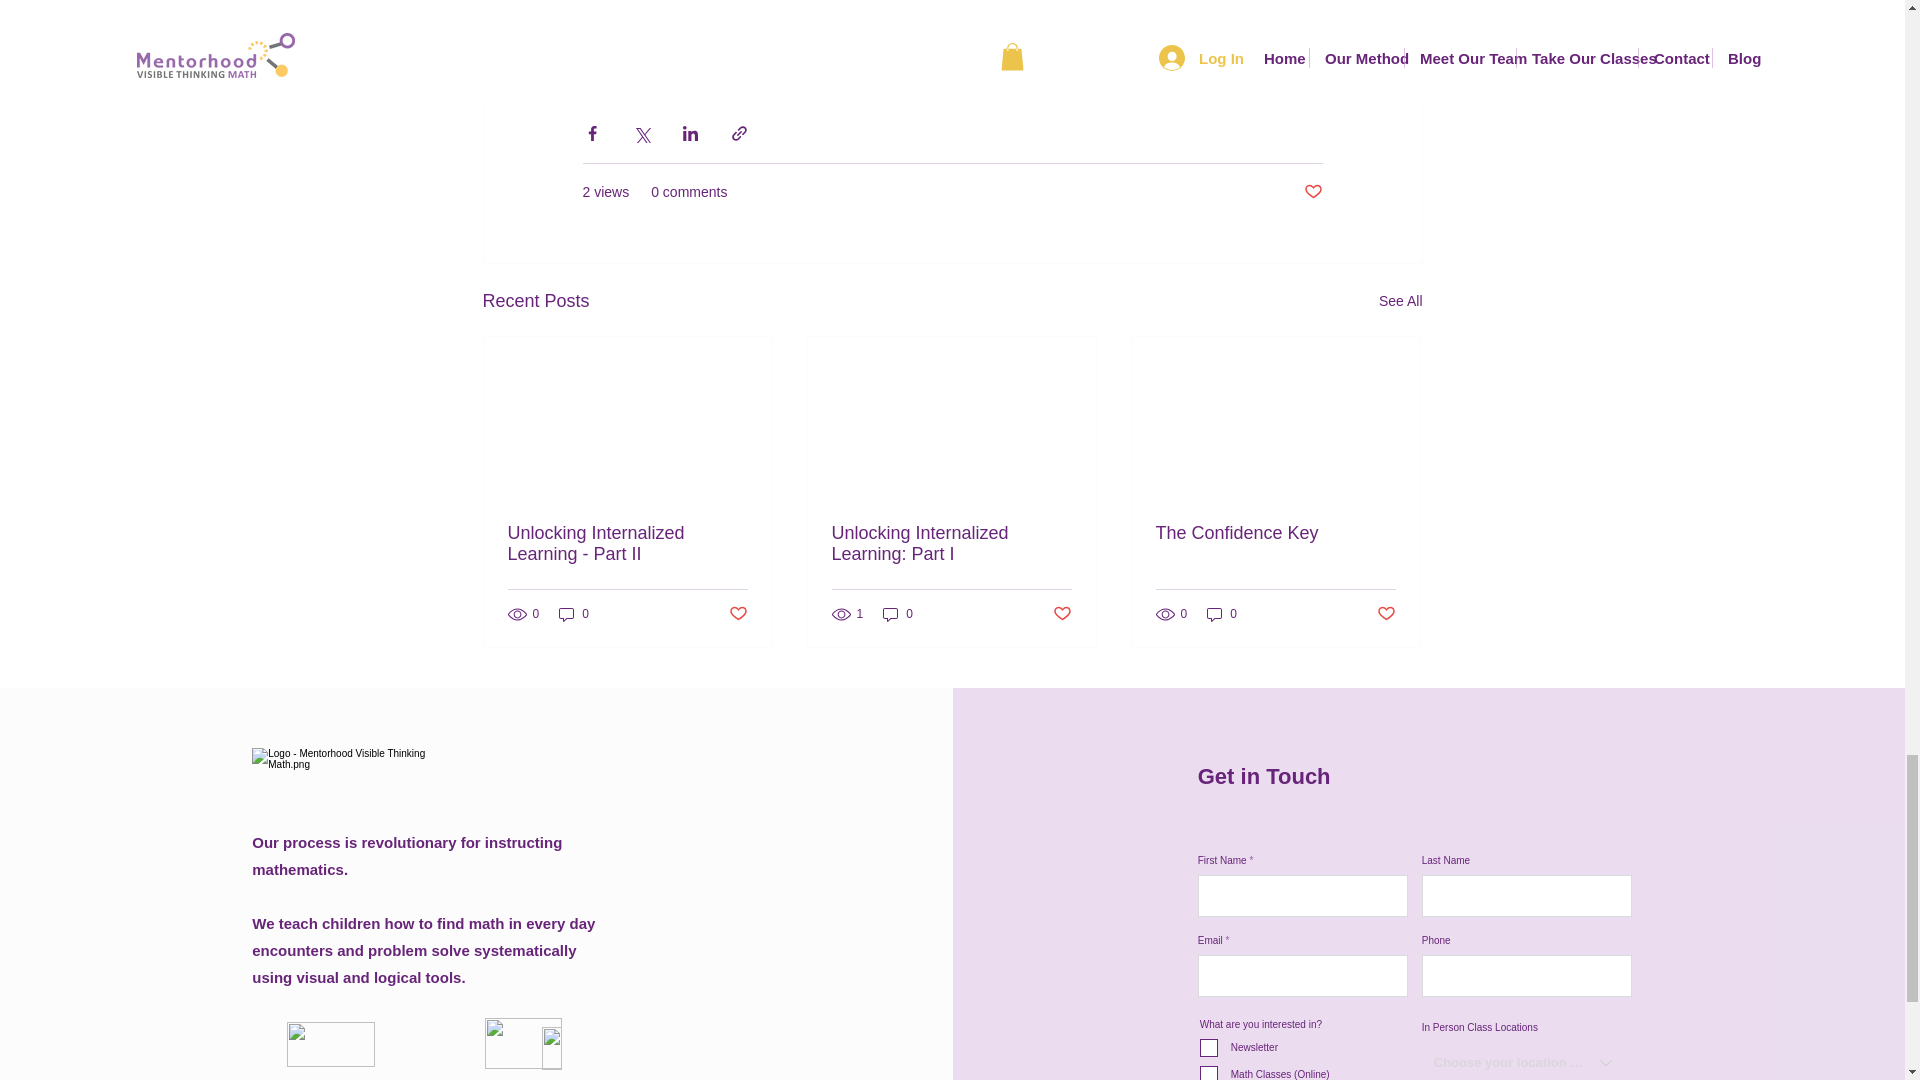 The height and width of the screenshot is (1080, 1920). What do you see at coordinates (951, 543) in the screenshot?
I see `Unlocking Internalized Learning: Part I` at bounding box center [951, 543].